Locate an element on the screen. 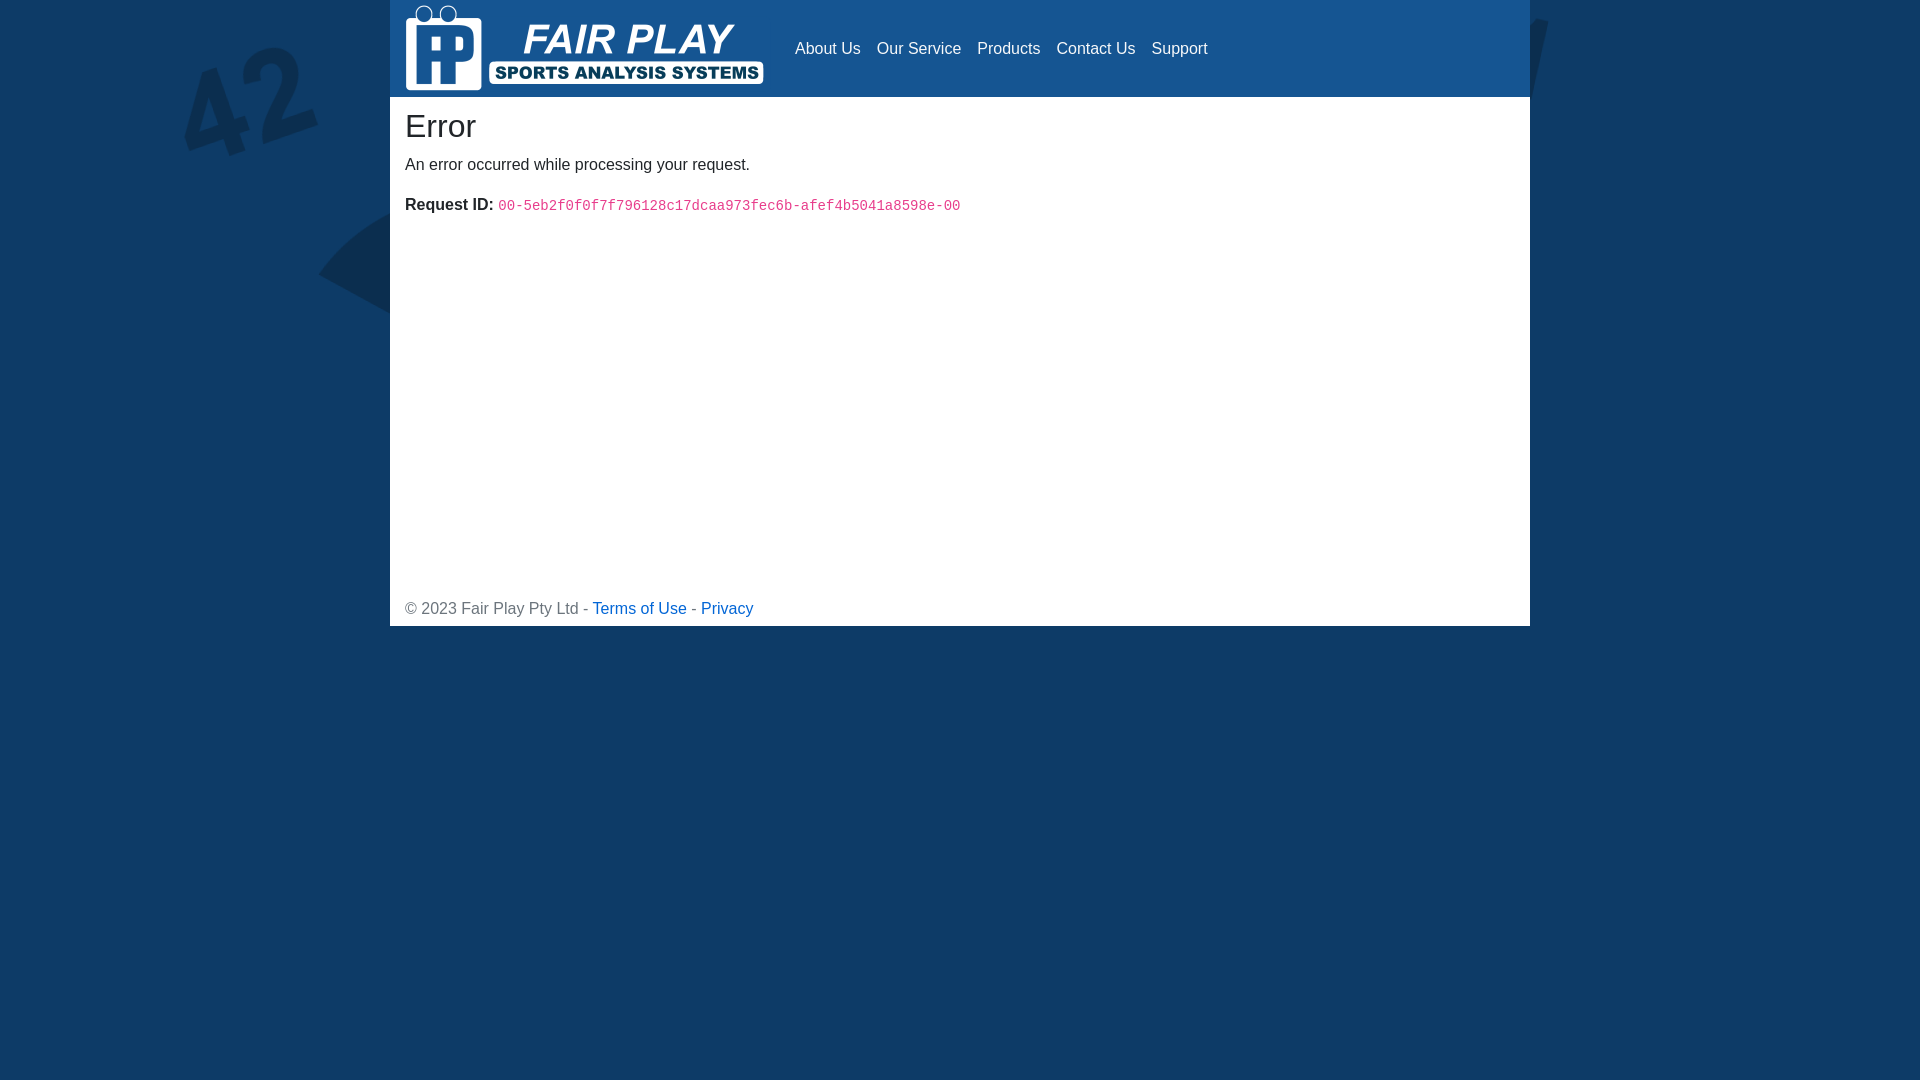  Our Service is located at coordinates (918, 48).